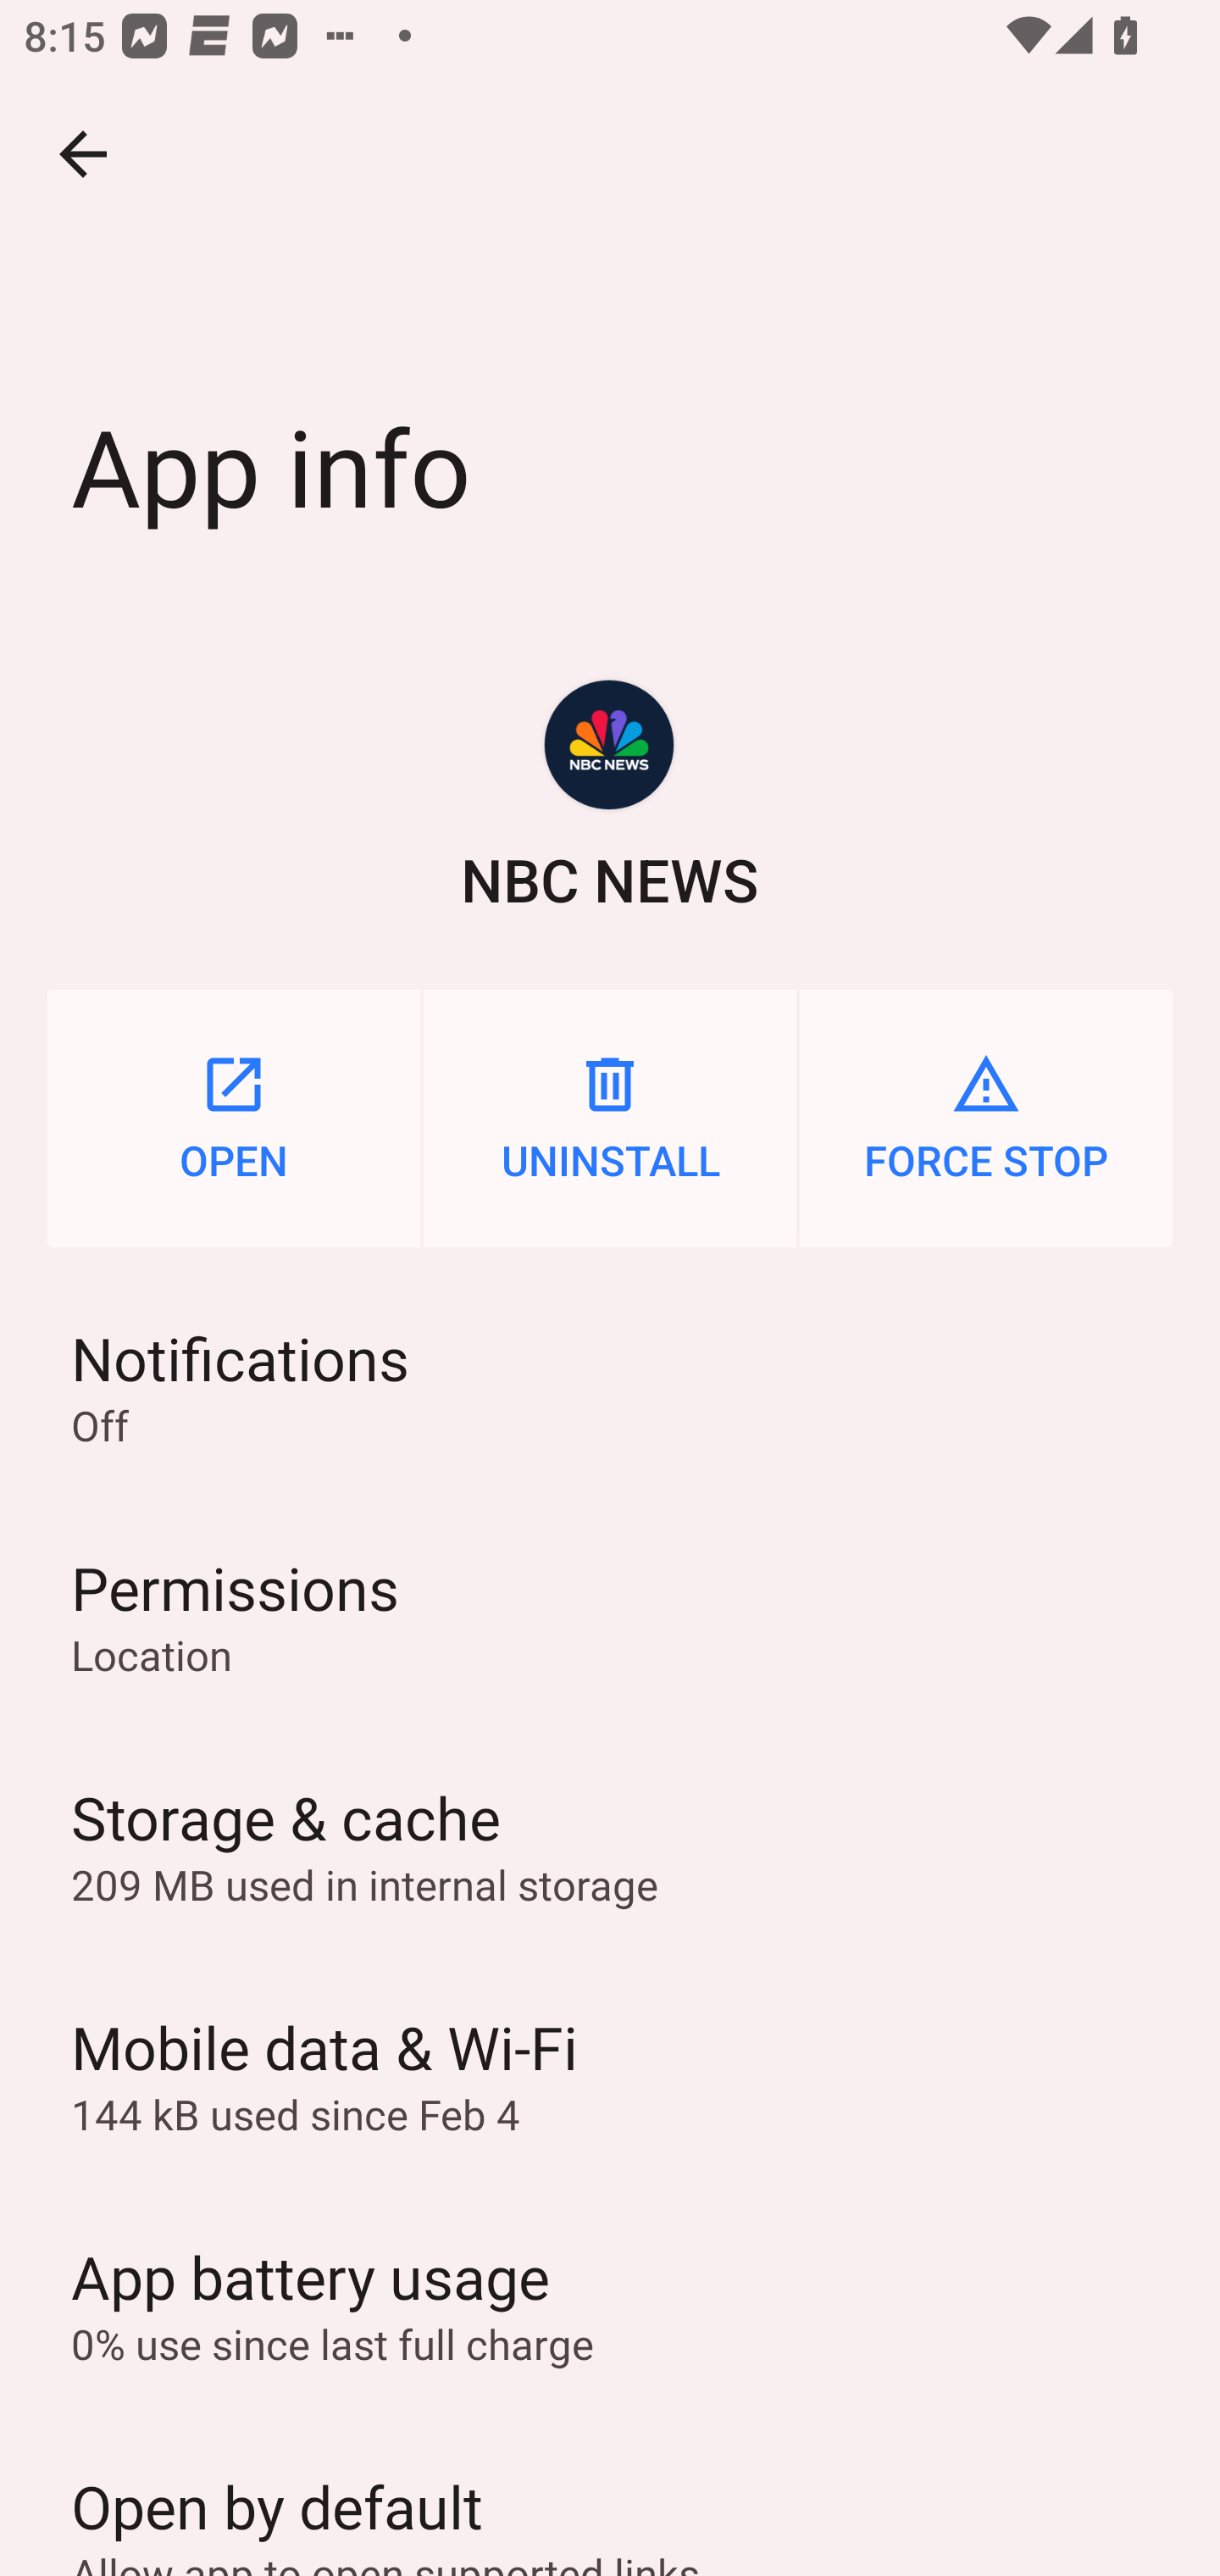  I want to click on Storage & cache 209 MB used in internal storage, so click(610, 1846).